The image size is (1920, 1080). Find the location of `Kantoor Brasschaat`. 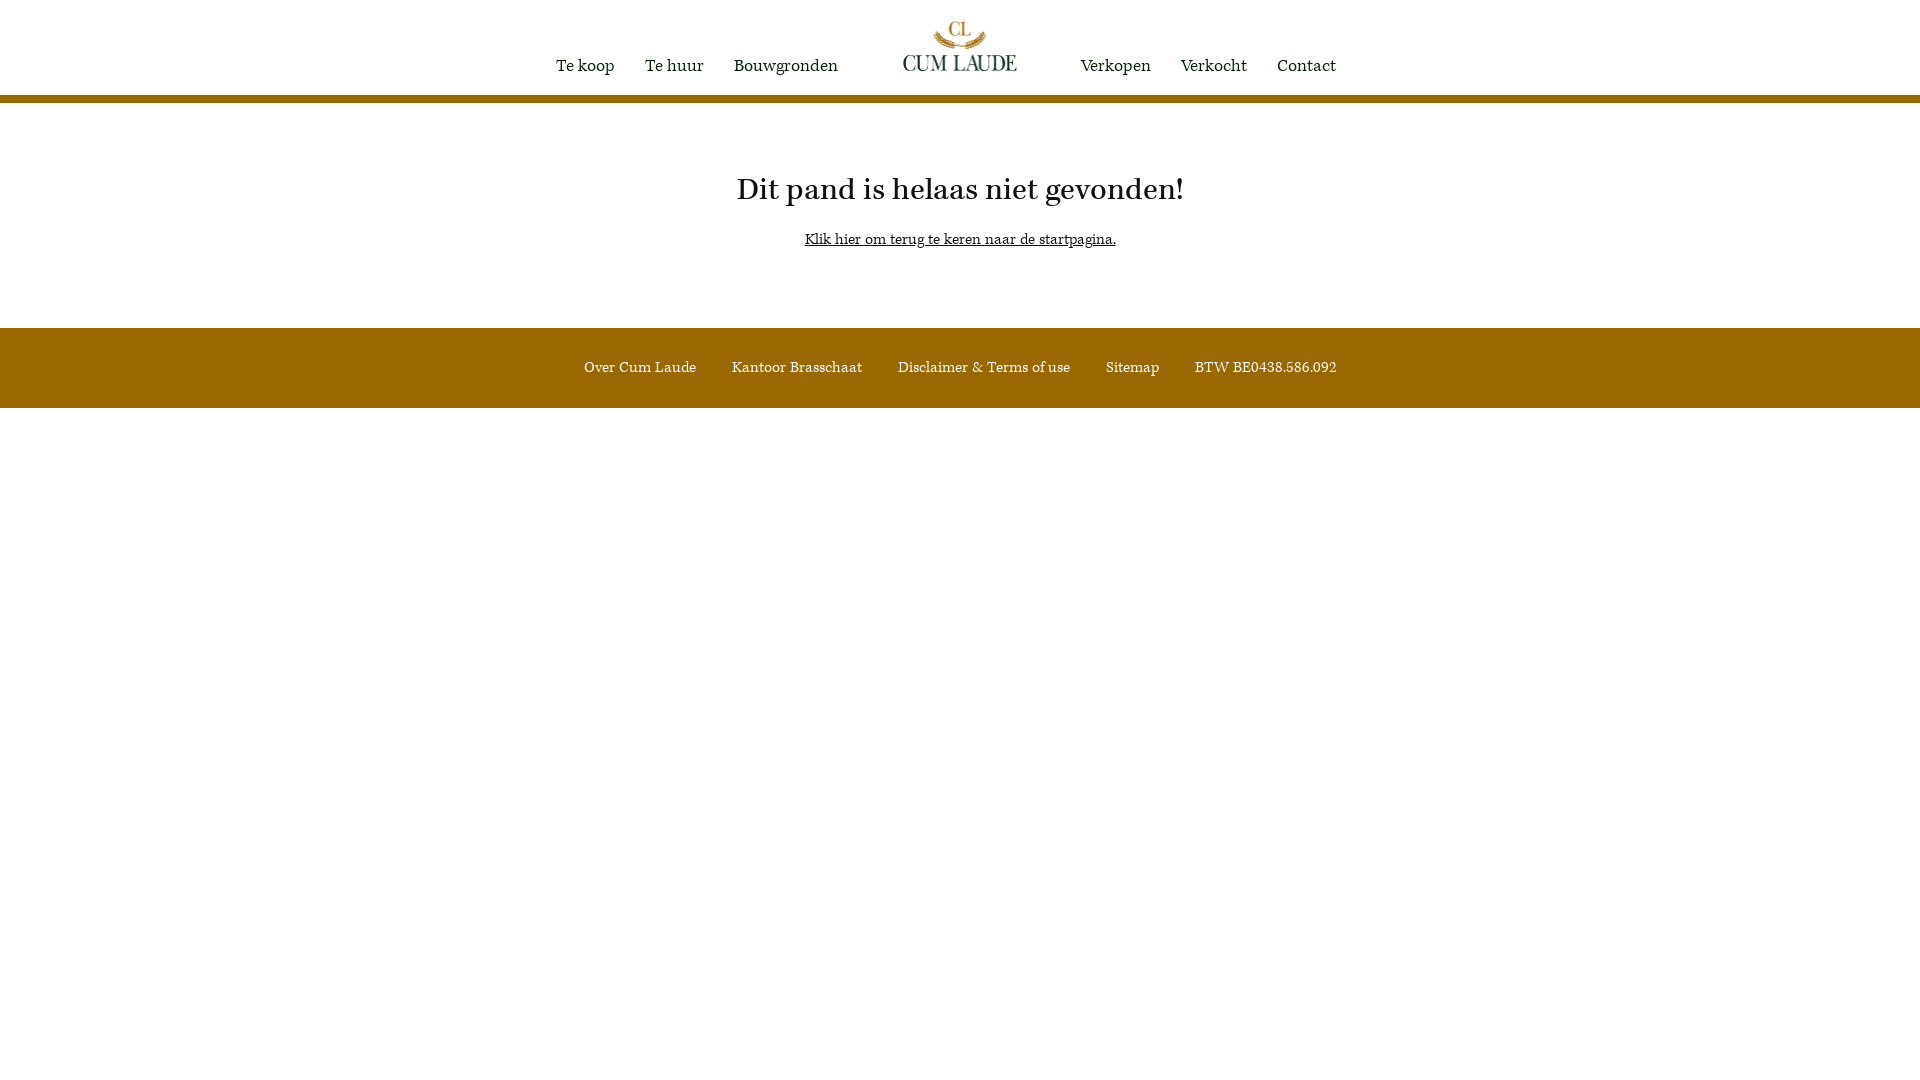

Kantoor Brasschaat is located at coordinates (797, 368).